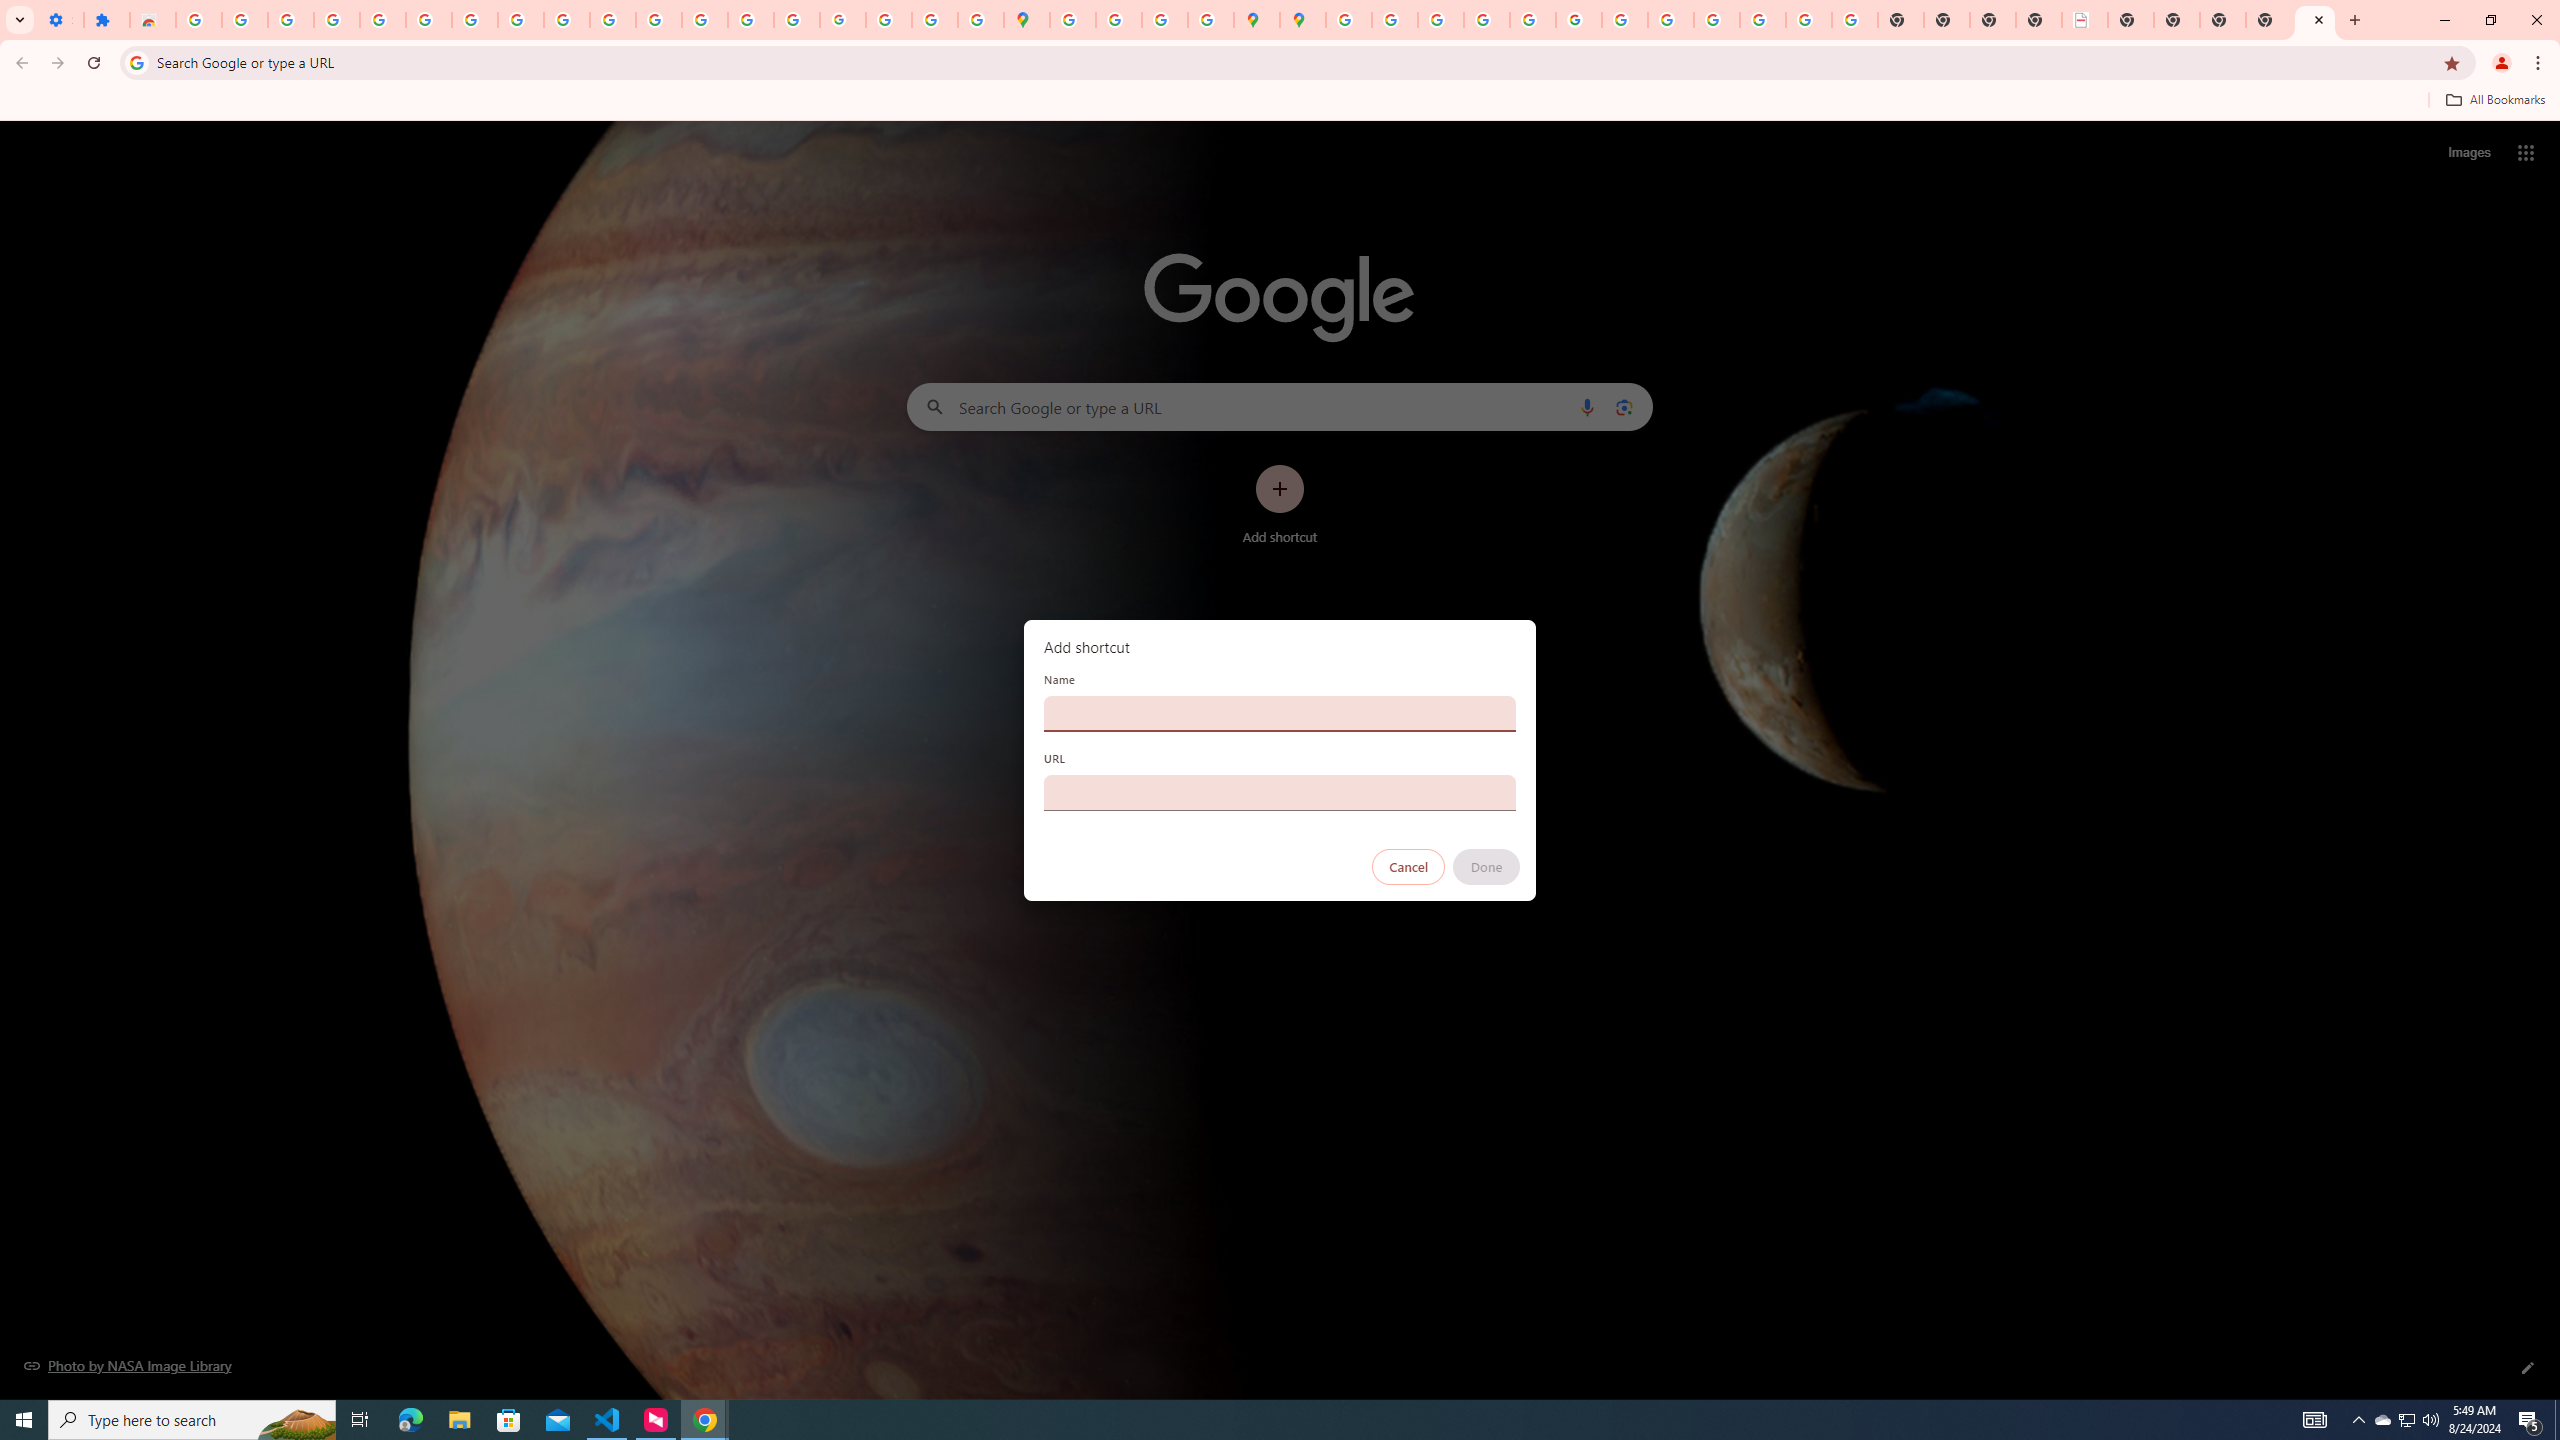 This screenshot has height=1440, width=2560. What do you see at coordinates (1280, 713) in the screenshot?
I see `Name` at bounding box center [1280, 713].